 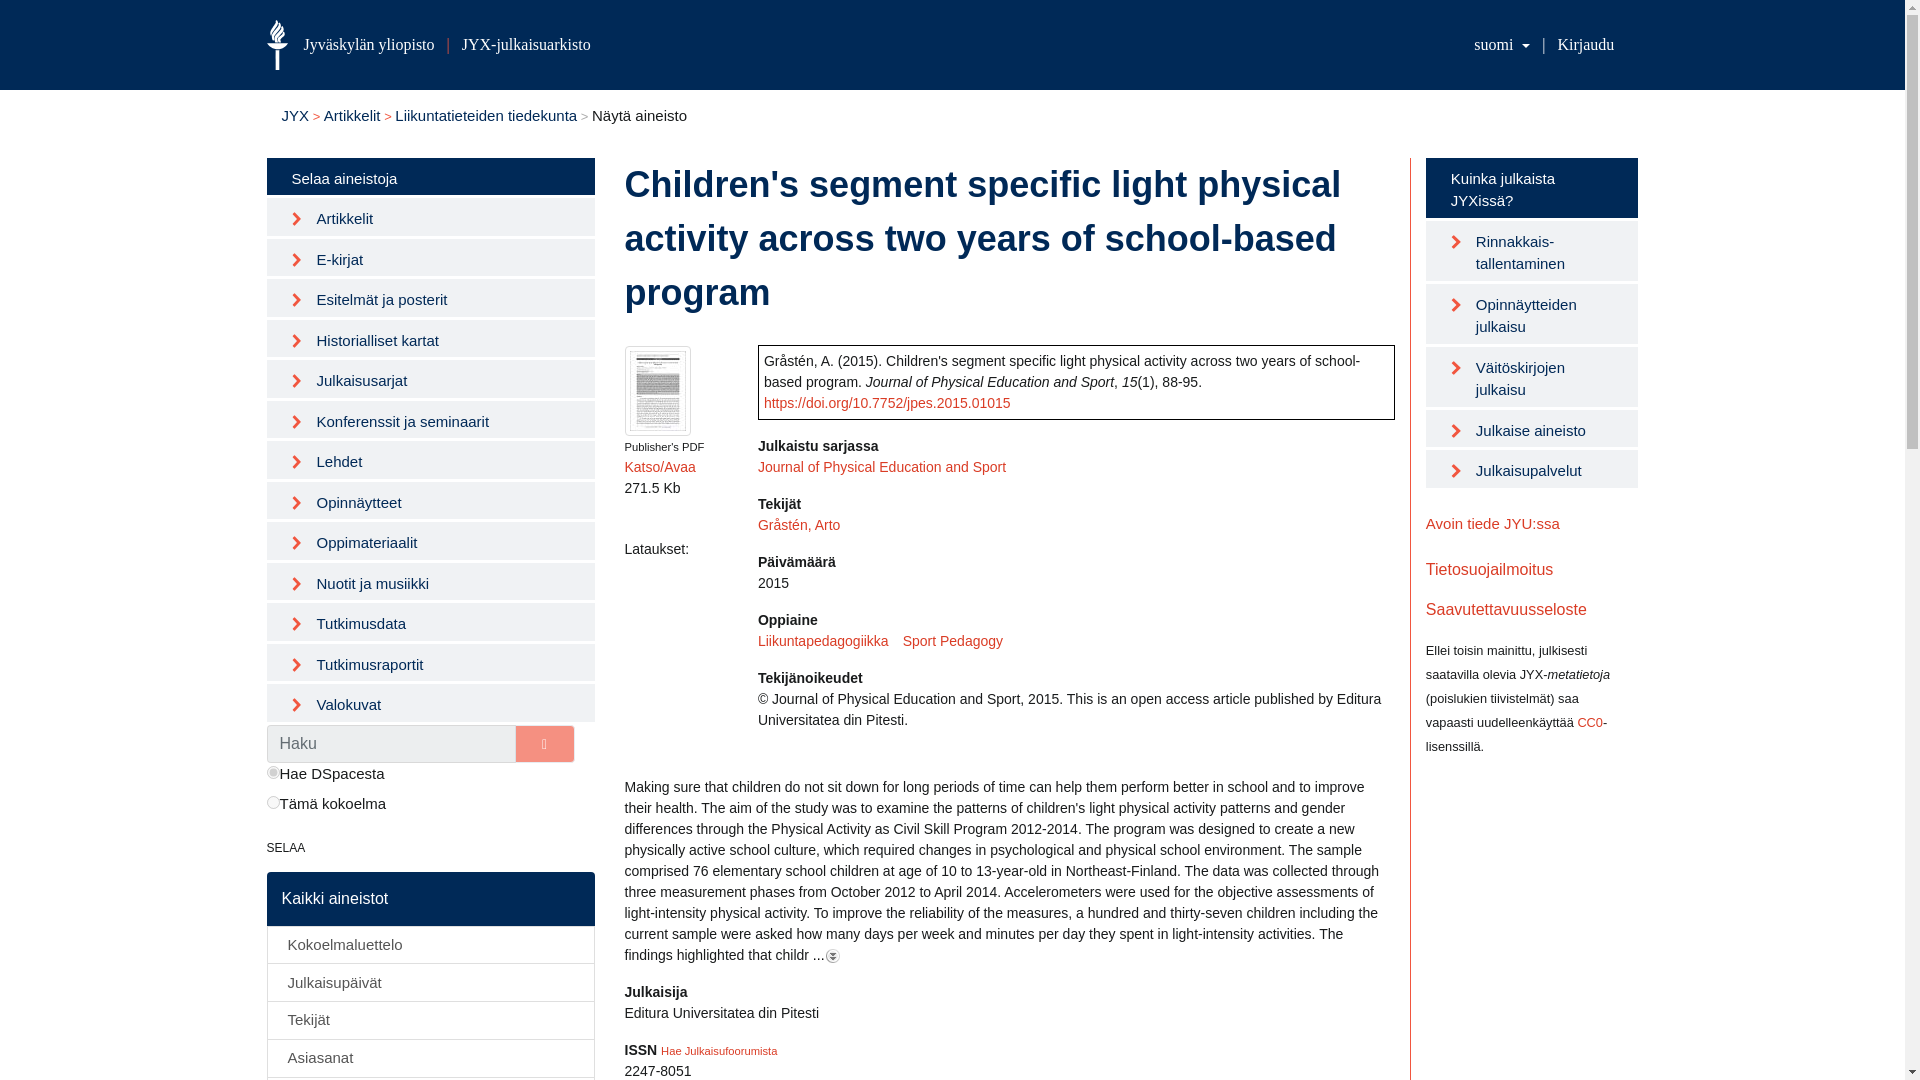 I want to click on Sport Pedagogy, so click(x=960, y=640).